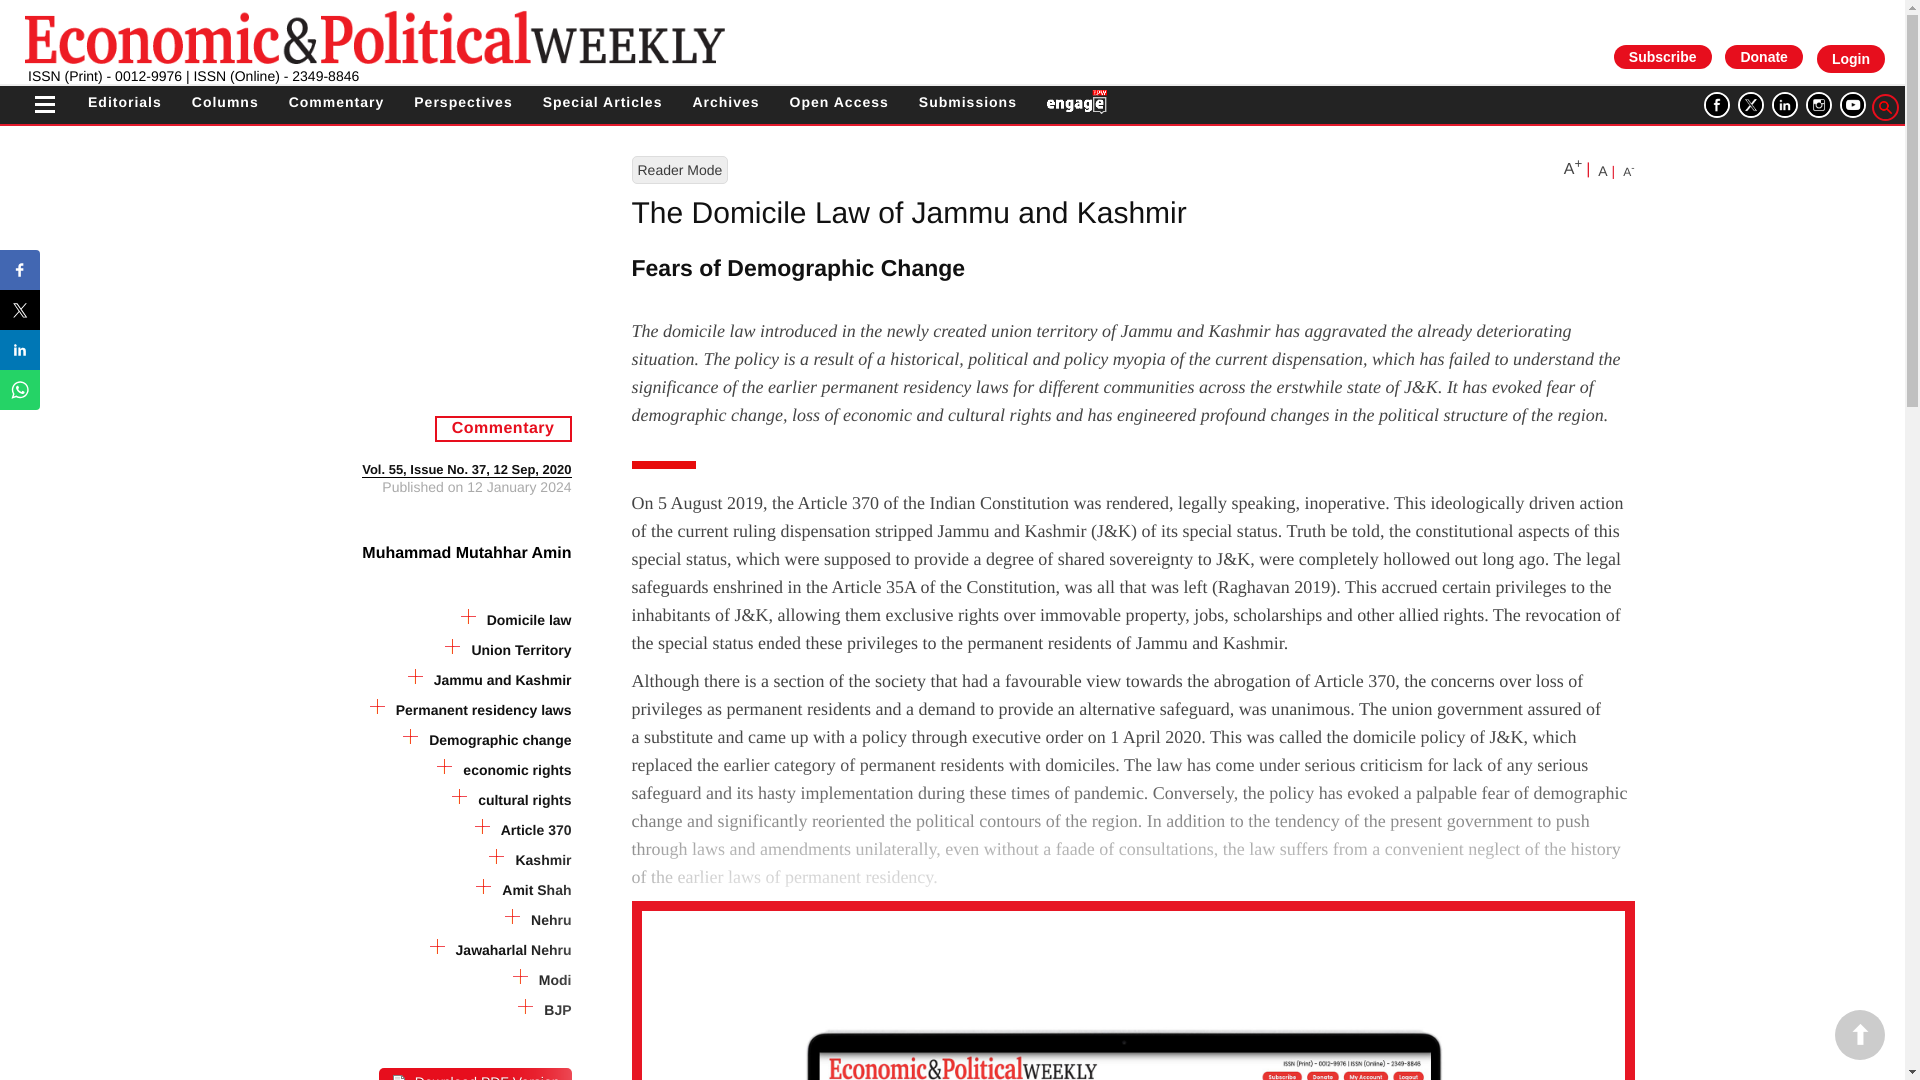  What do you see at coordinates (1850, 59) in the screenshot?
I see `Login` at bounding box center [1850, 59].